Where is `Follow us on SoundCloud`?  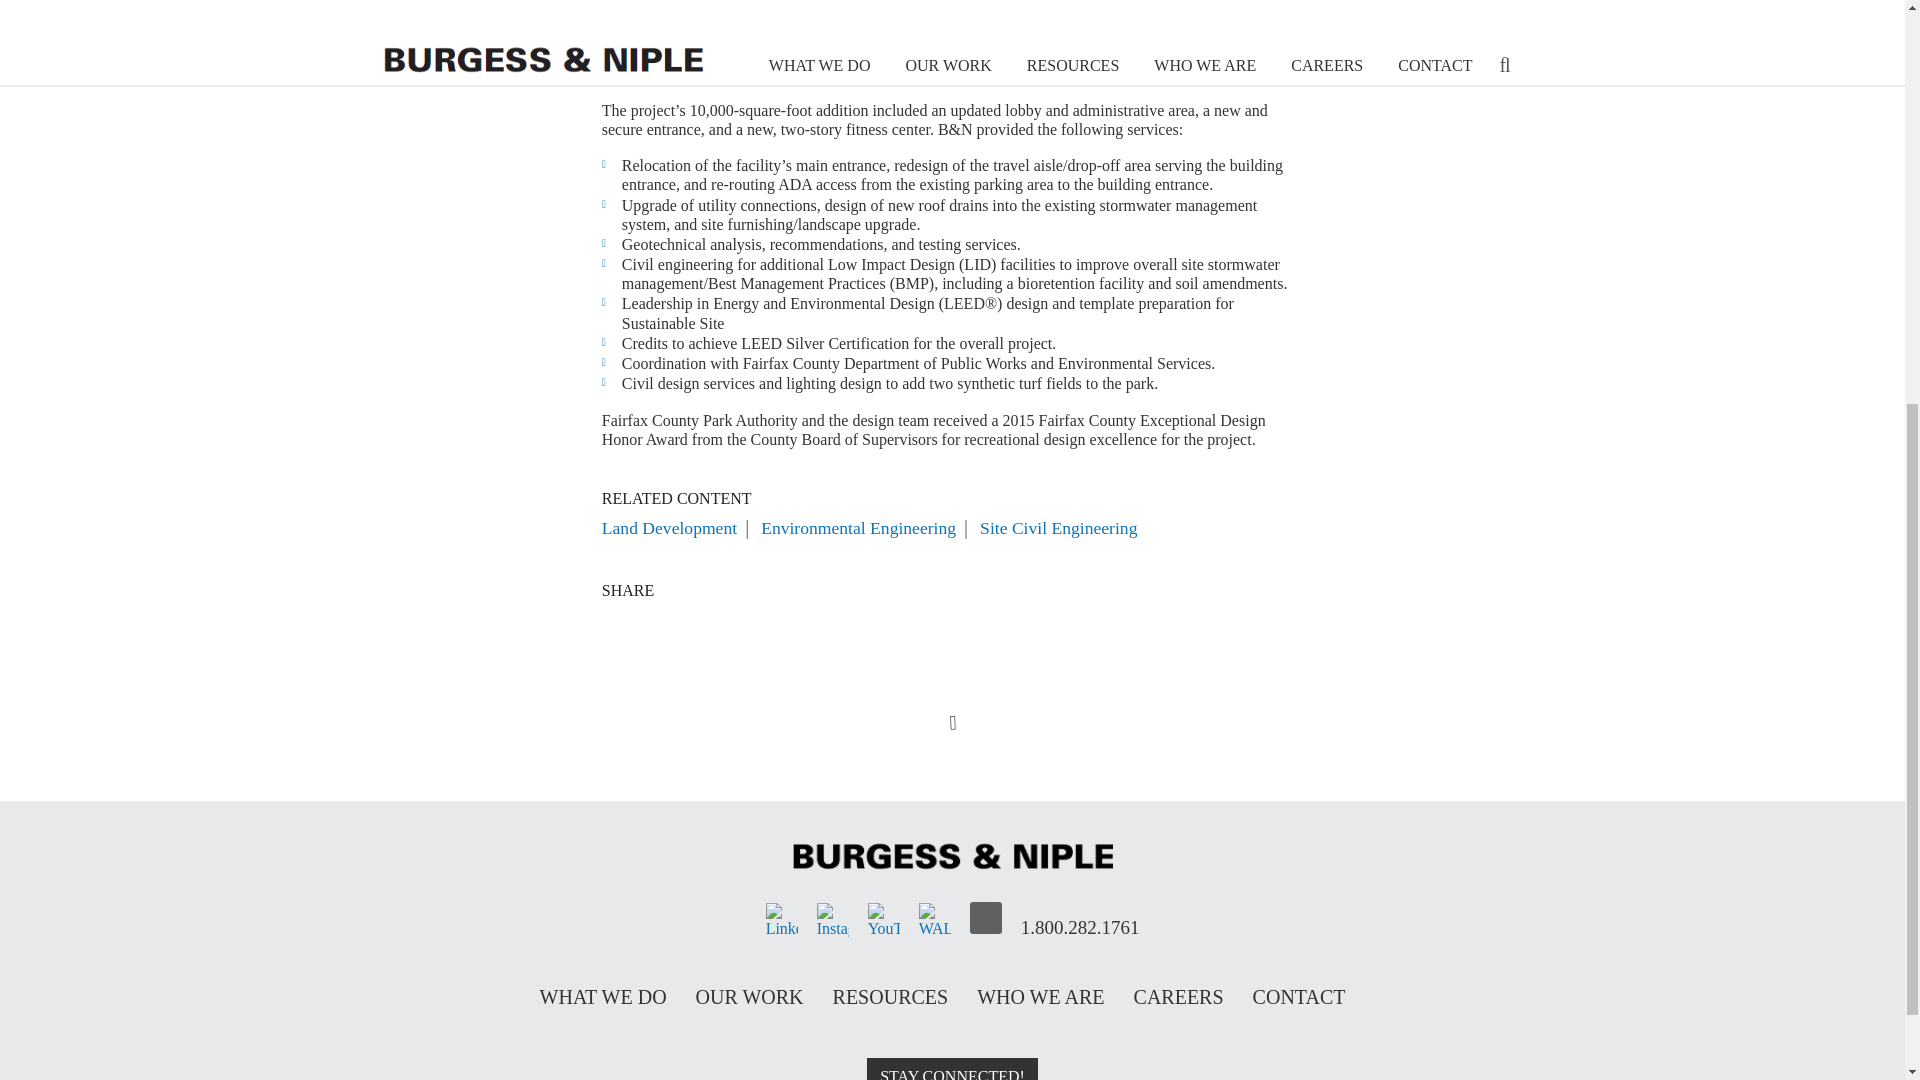
Follow us on SoundCloud is located at coordinates (986, 918).